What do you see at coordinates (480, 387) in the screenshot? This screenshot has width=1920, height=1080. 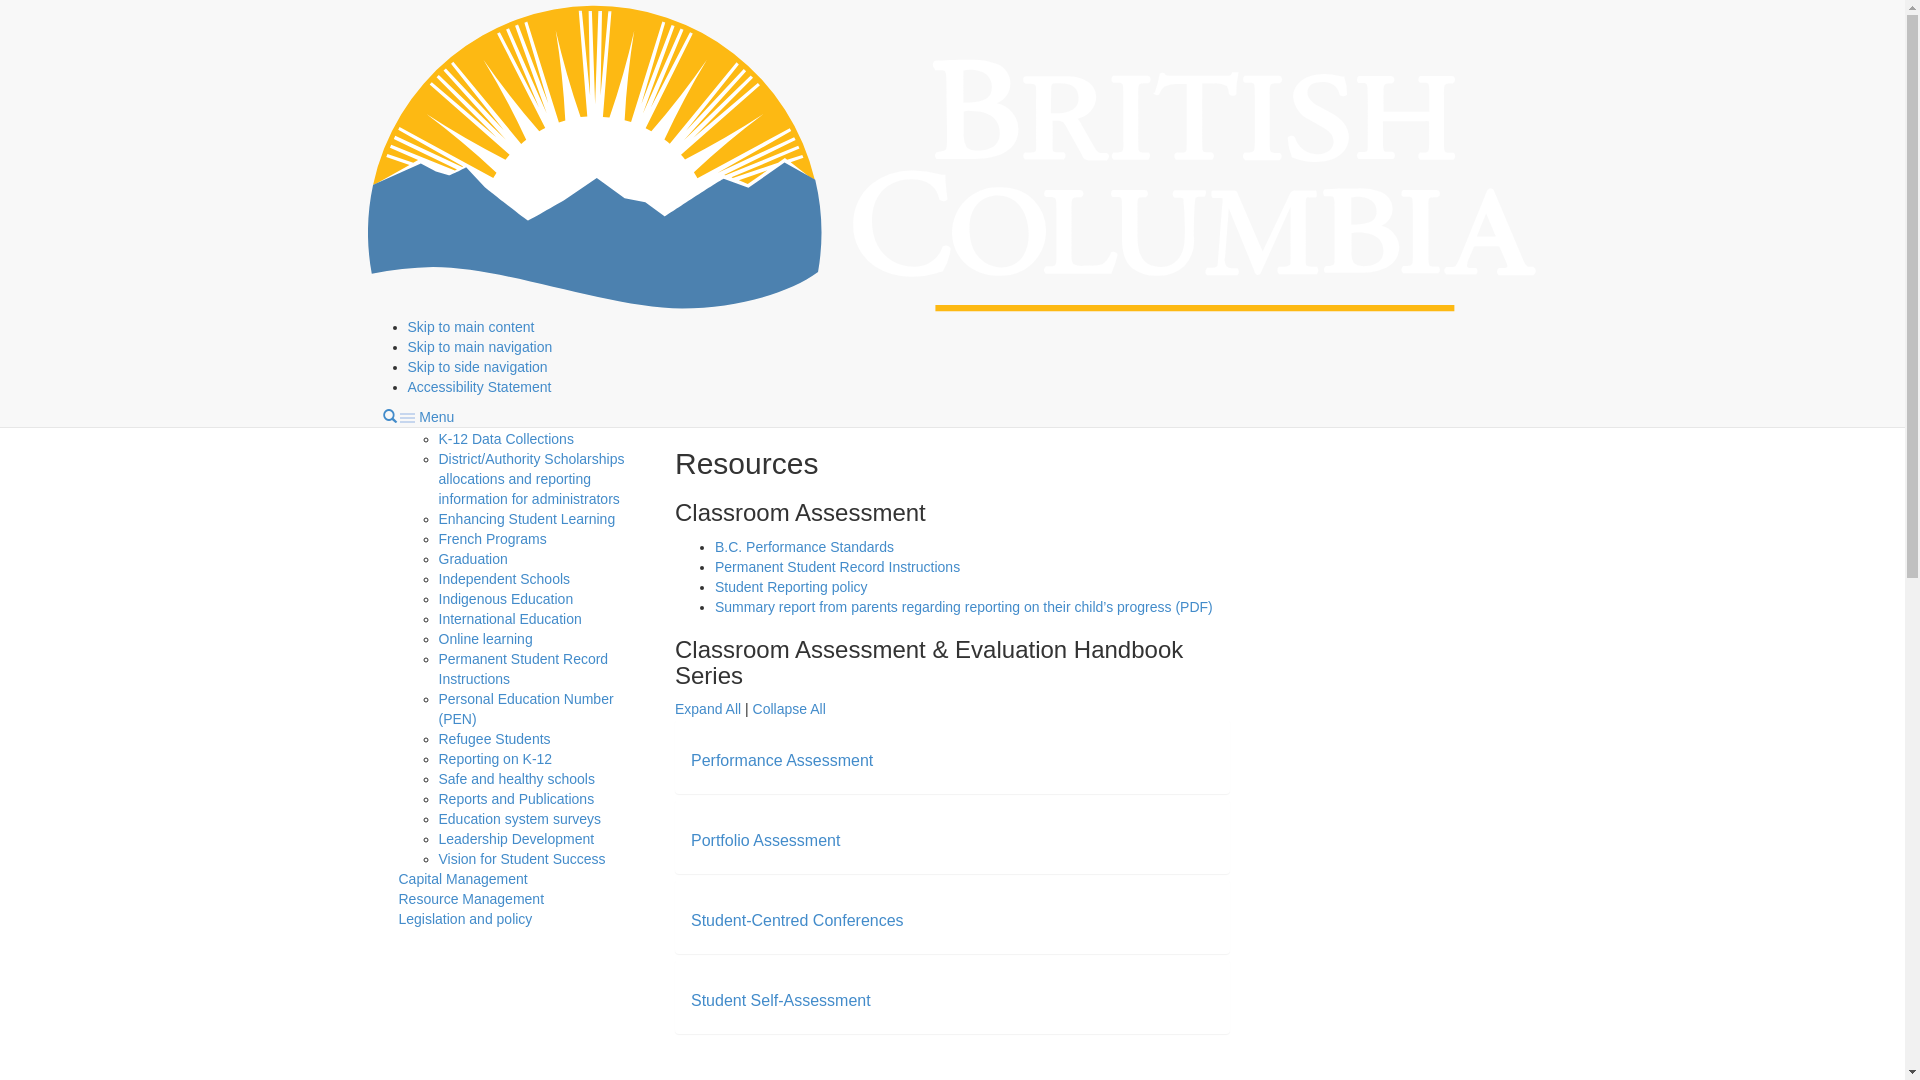 I see `Accessibility Statement` at bounding box center [480, 387].